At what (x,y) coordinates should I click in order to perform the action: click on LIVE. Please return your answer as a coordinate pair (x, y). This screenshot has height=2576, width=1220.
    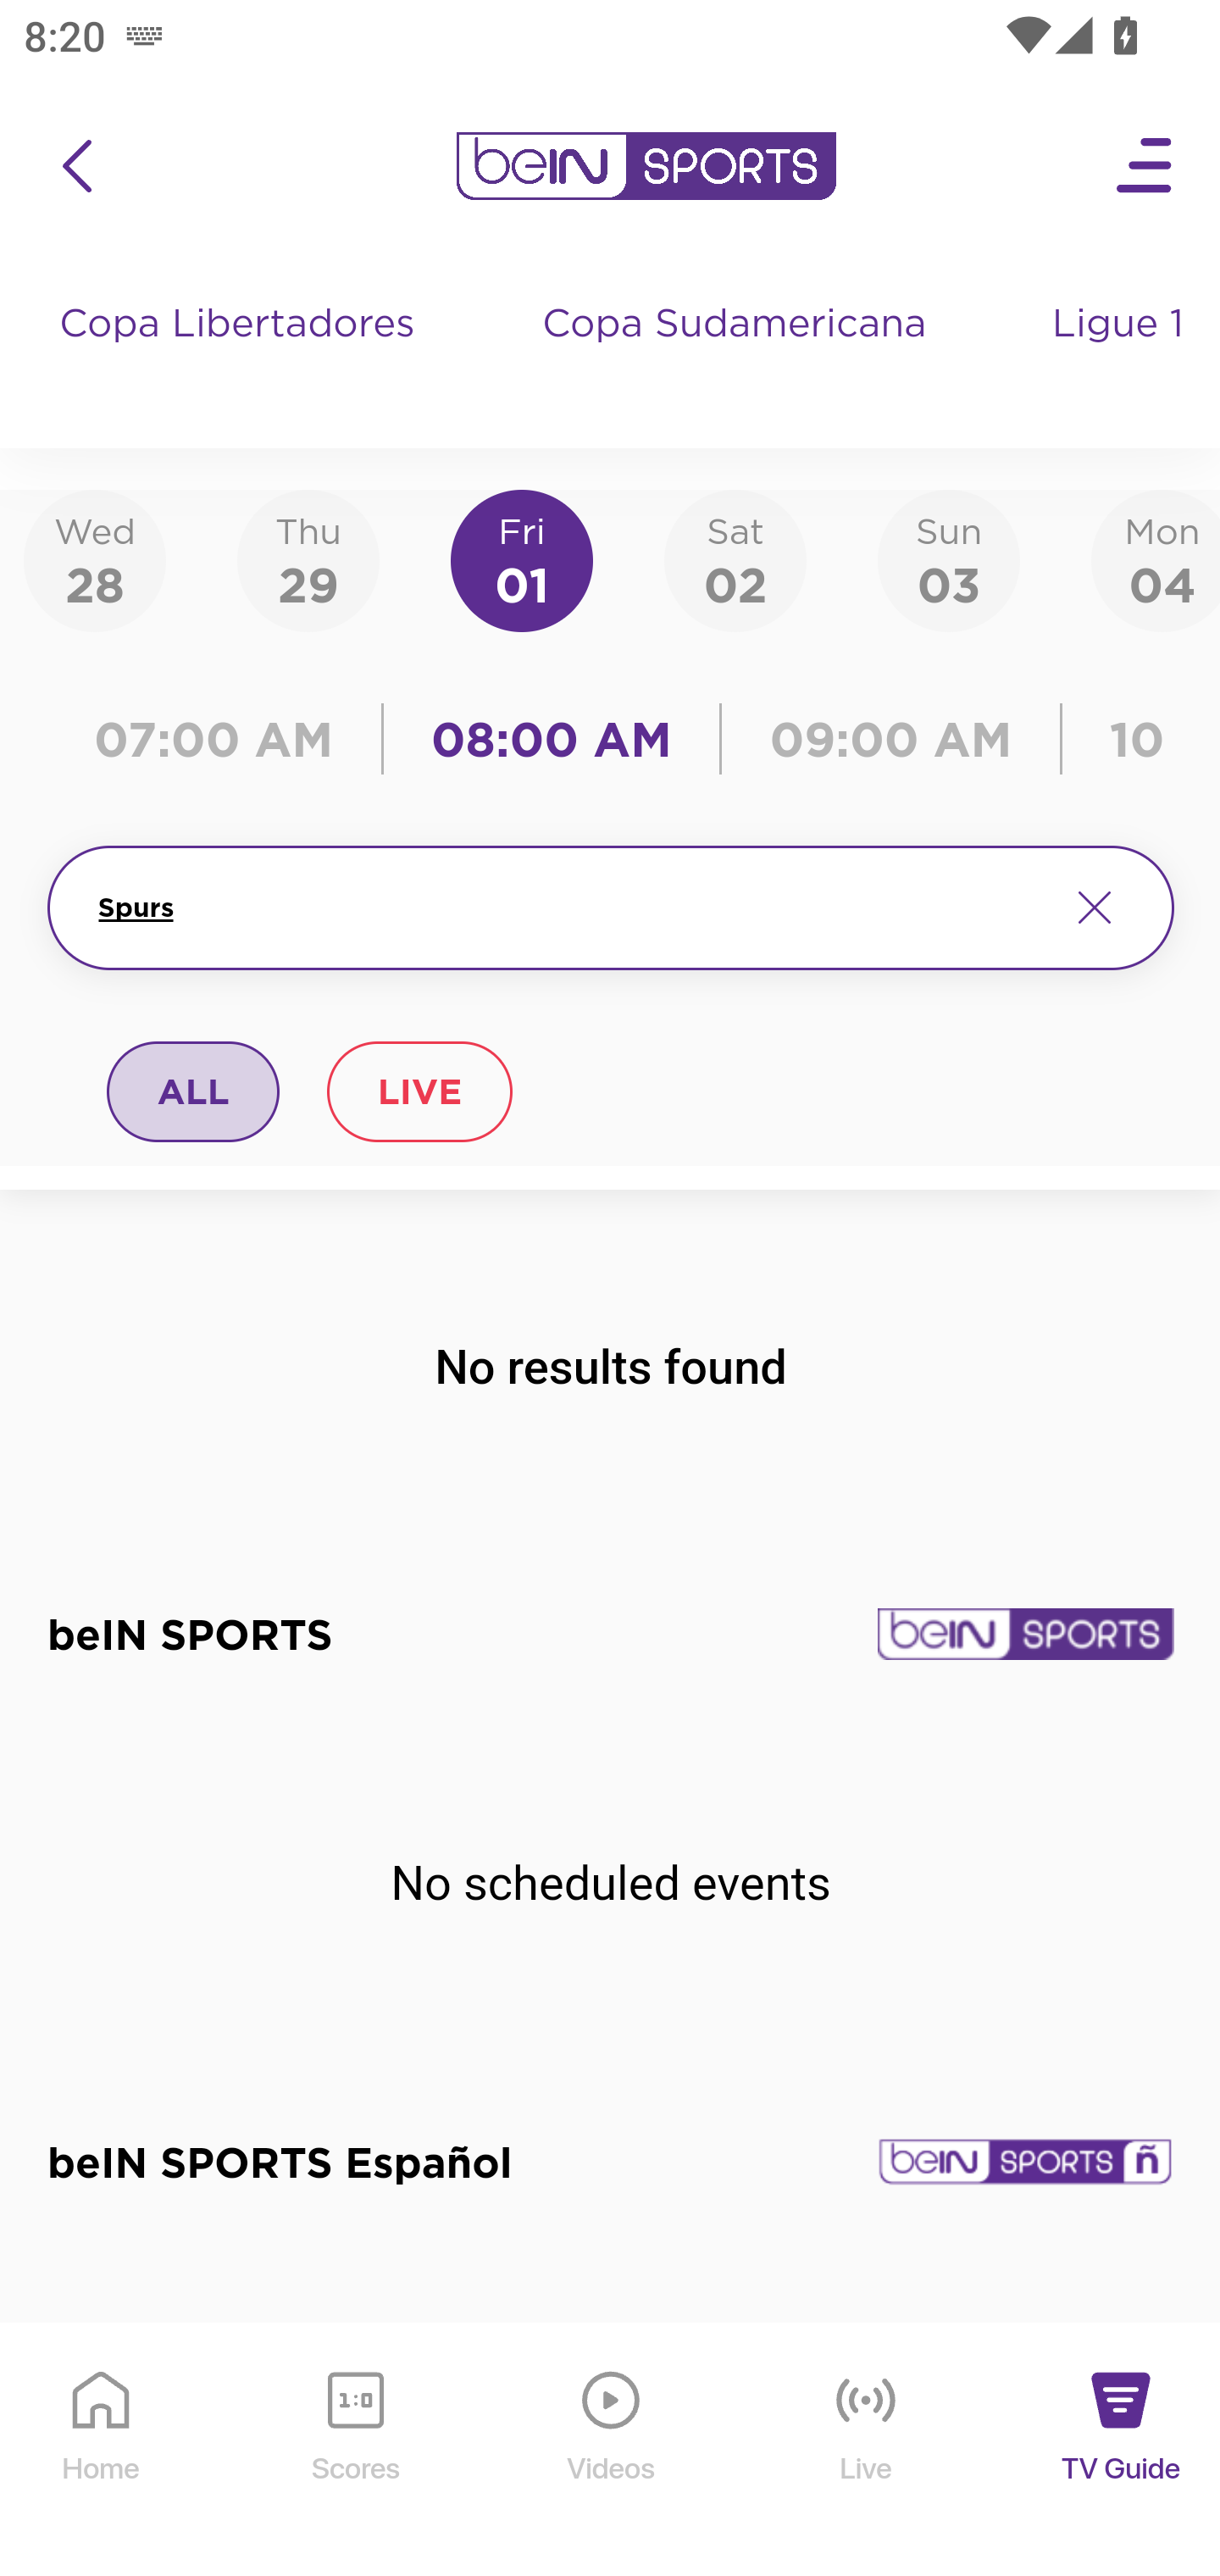
    Looking at the image, I should click on (419, 1091).